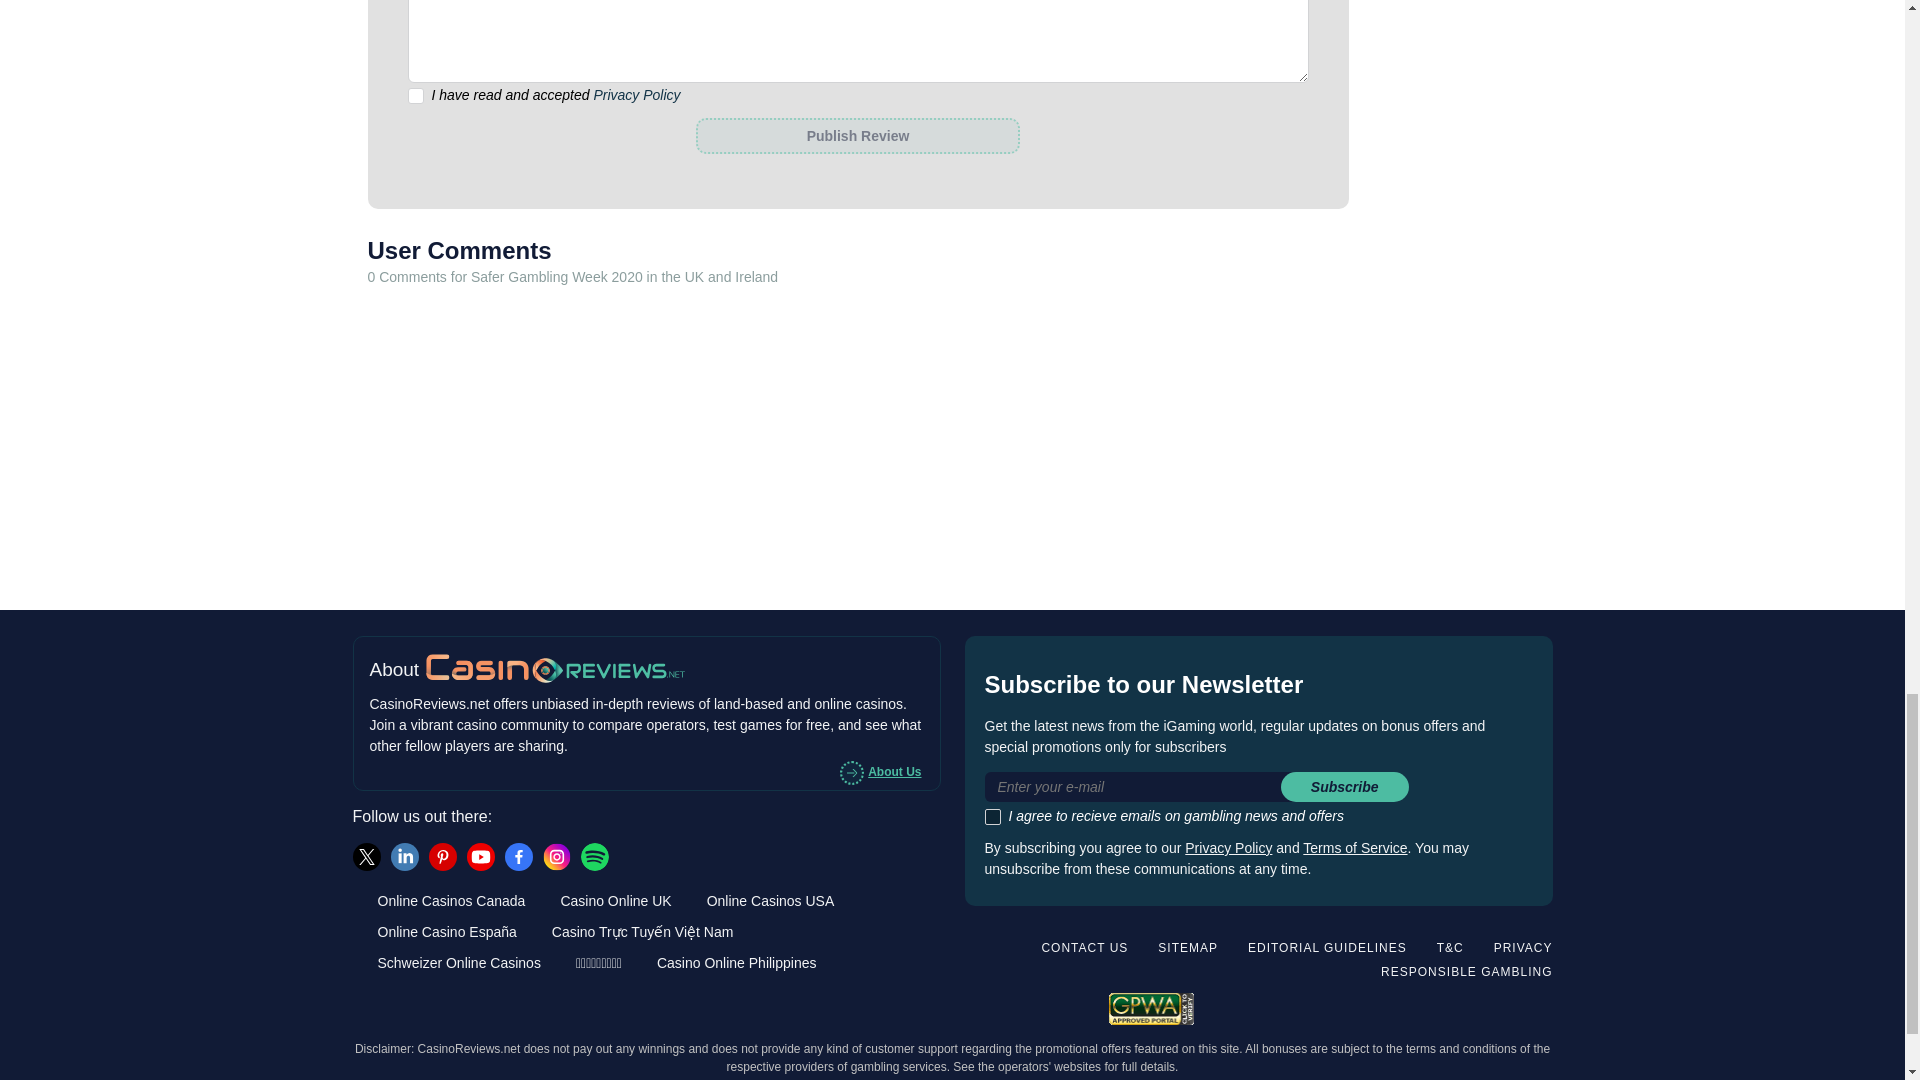 The height and width of the screenshot is (1080, 1920). Describe the element at coordinates (1344, 787) in the screenshot. I see `Subscribe` at that location.